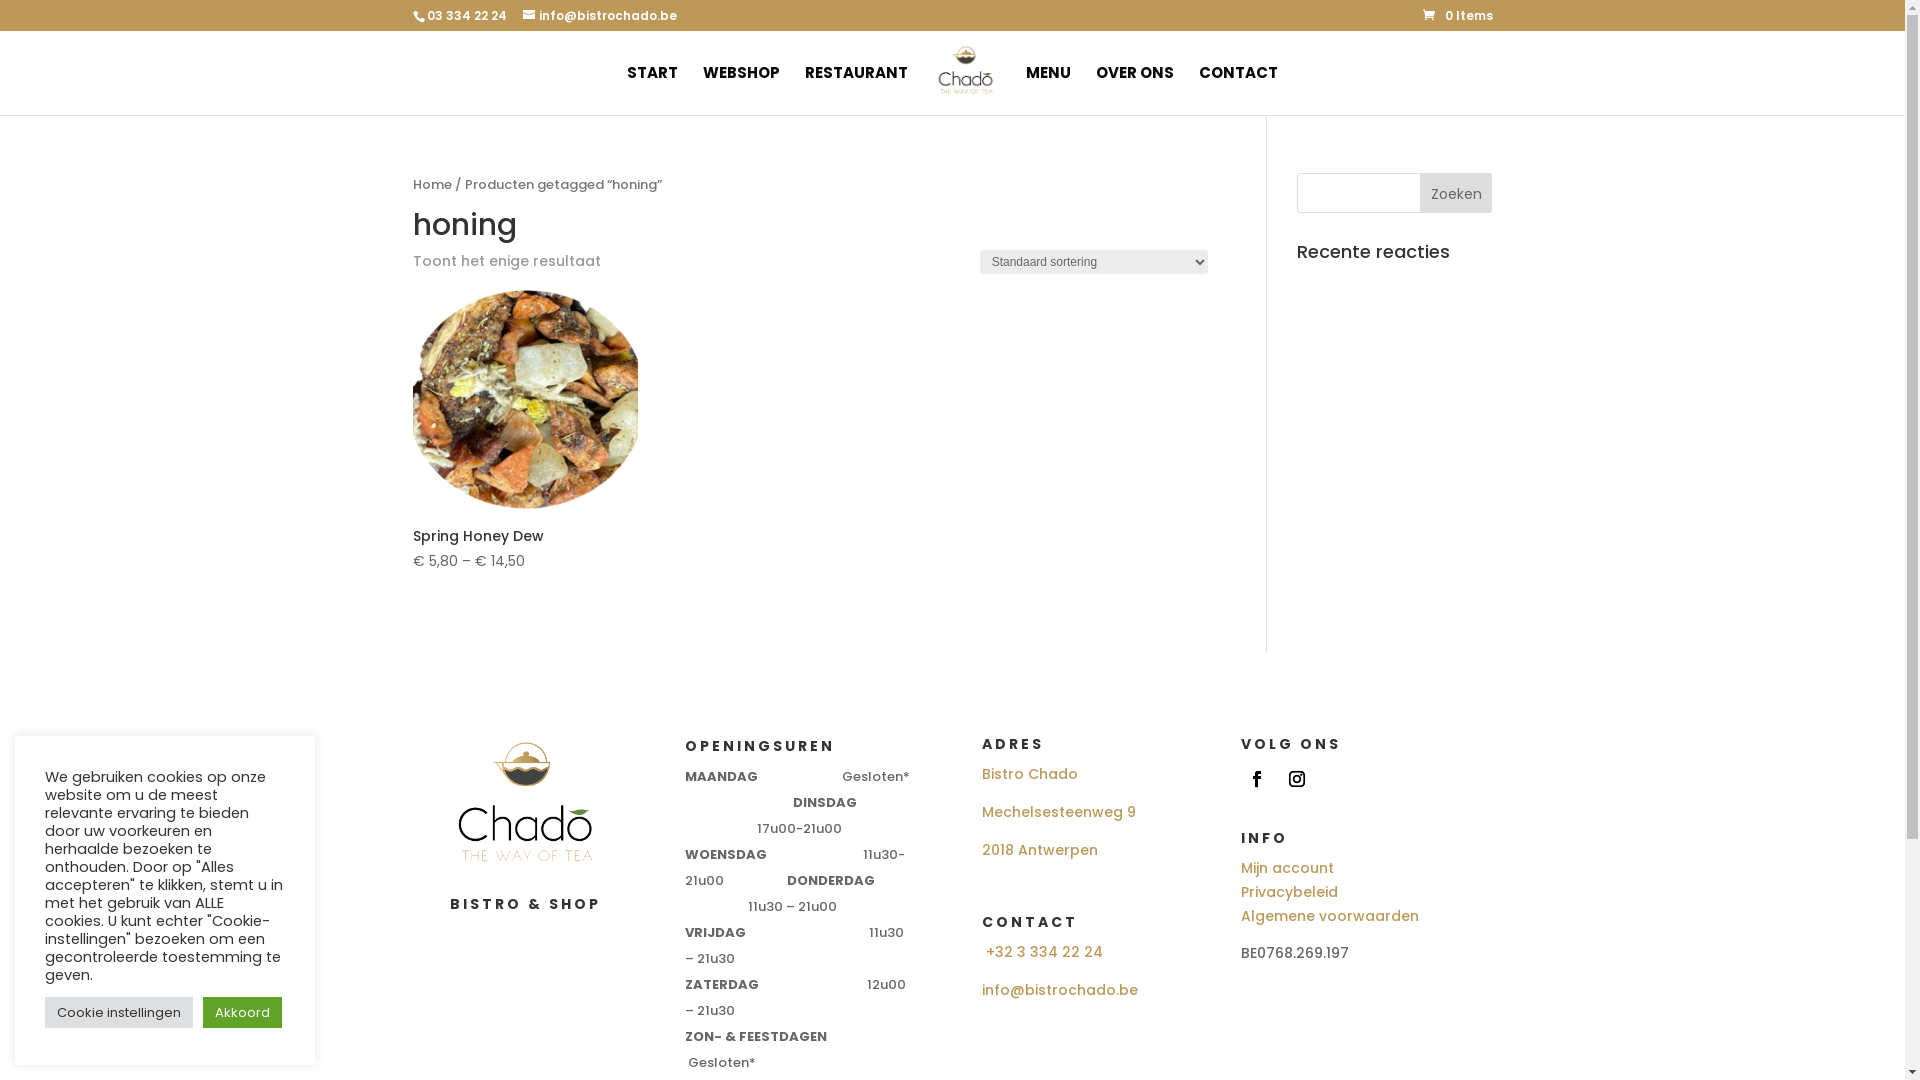  Describe the element at coordinates (599, 16) in the screenshot. I see `info@bistrochado.be` at that location.